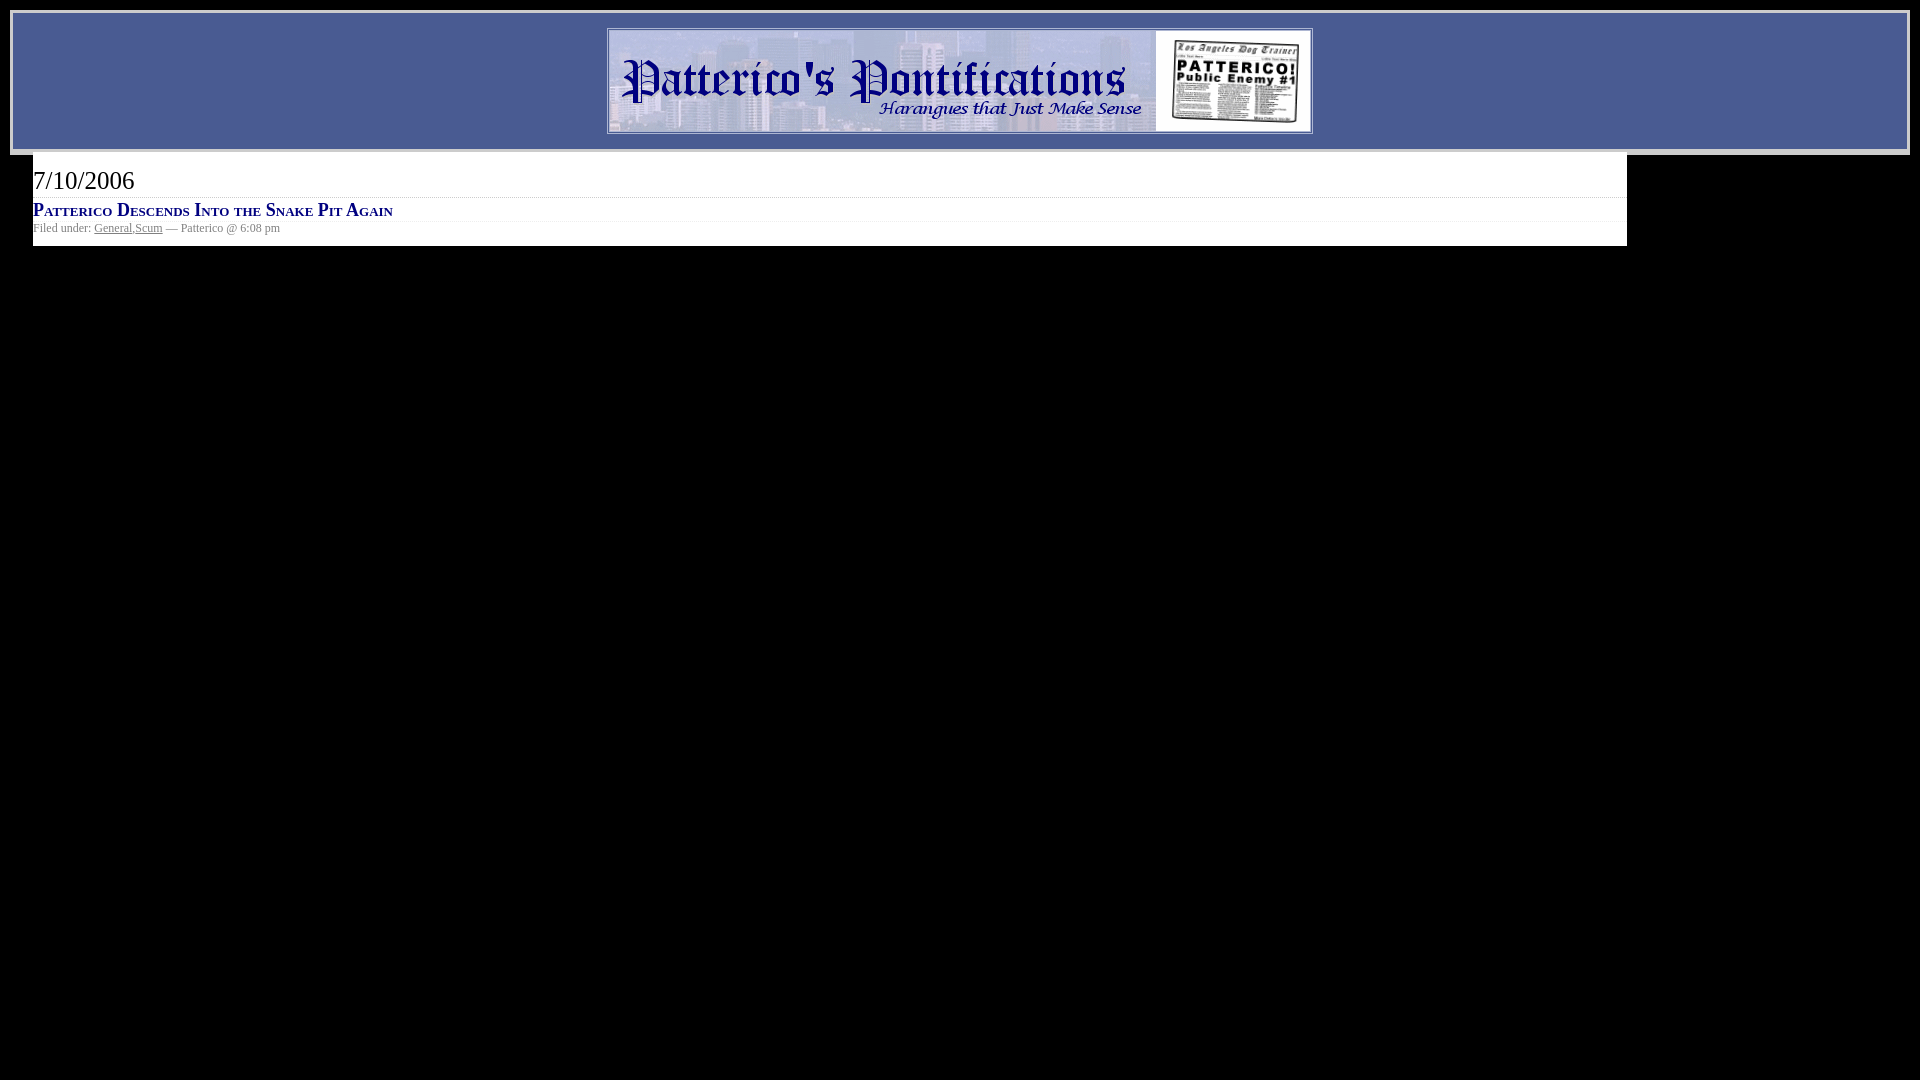 The width and height of the screenshot is (1920, 1080). What do you see at coordinates (113, 228) in the screenshot?
I see `General` at bounding box center [113, 228].